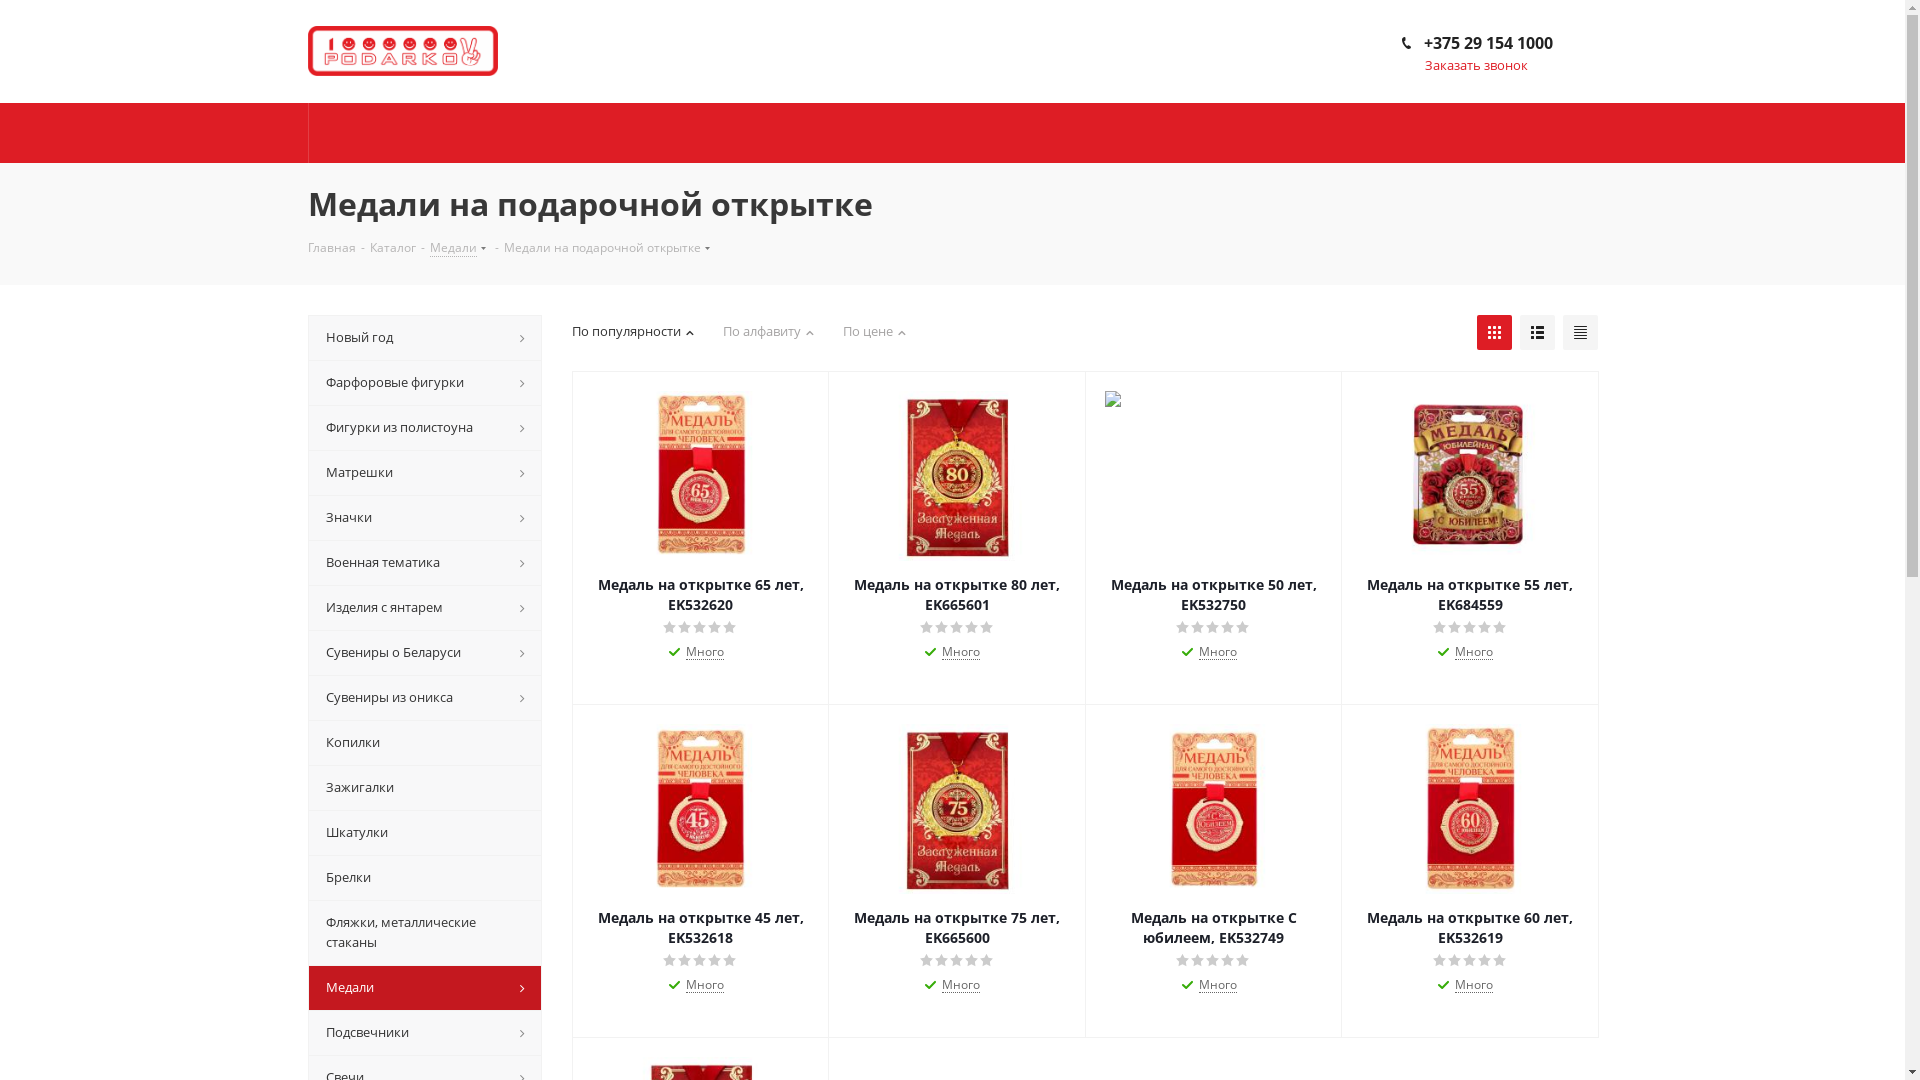 This screenshot has width=1920, height=1080. Describe the element at coordinates (1488, 43) in the screenshot. I see `+375 29 154 1000` at that location.